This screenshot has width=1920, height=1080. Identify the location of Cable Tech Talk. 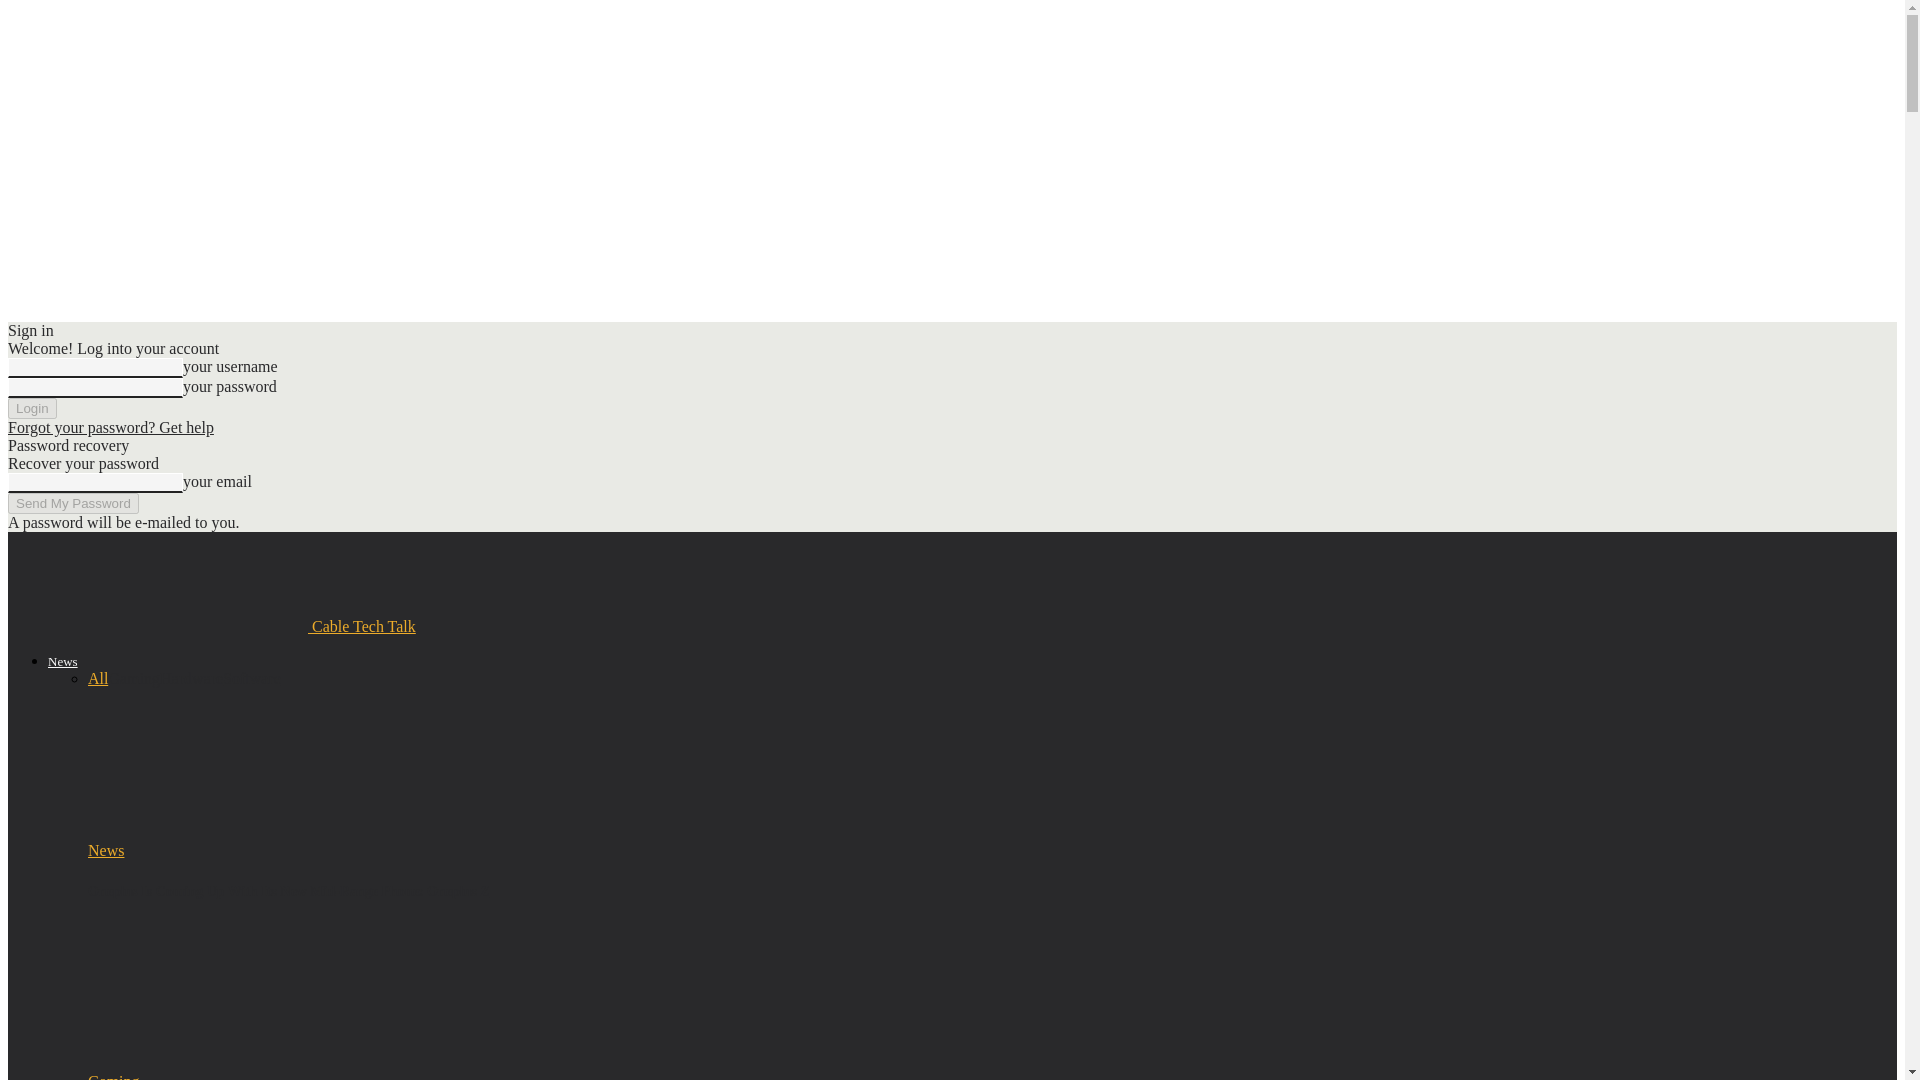
(212, 626).